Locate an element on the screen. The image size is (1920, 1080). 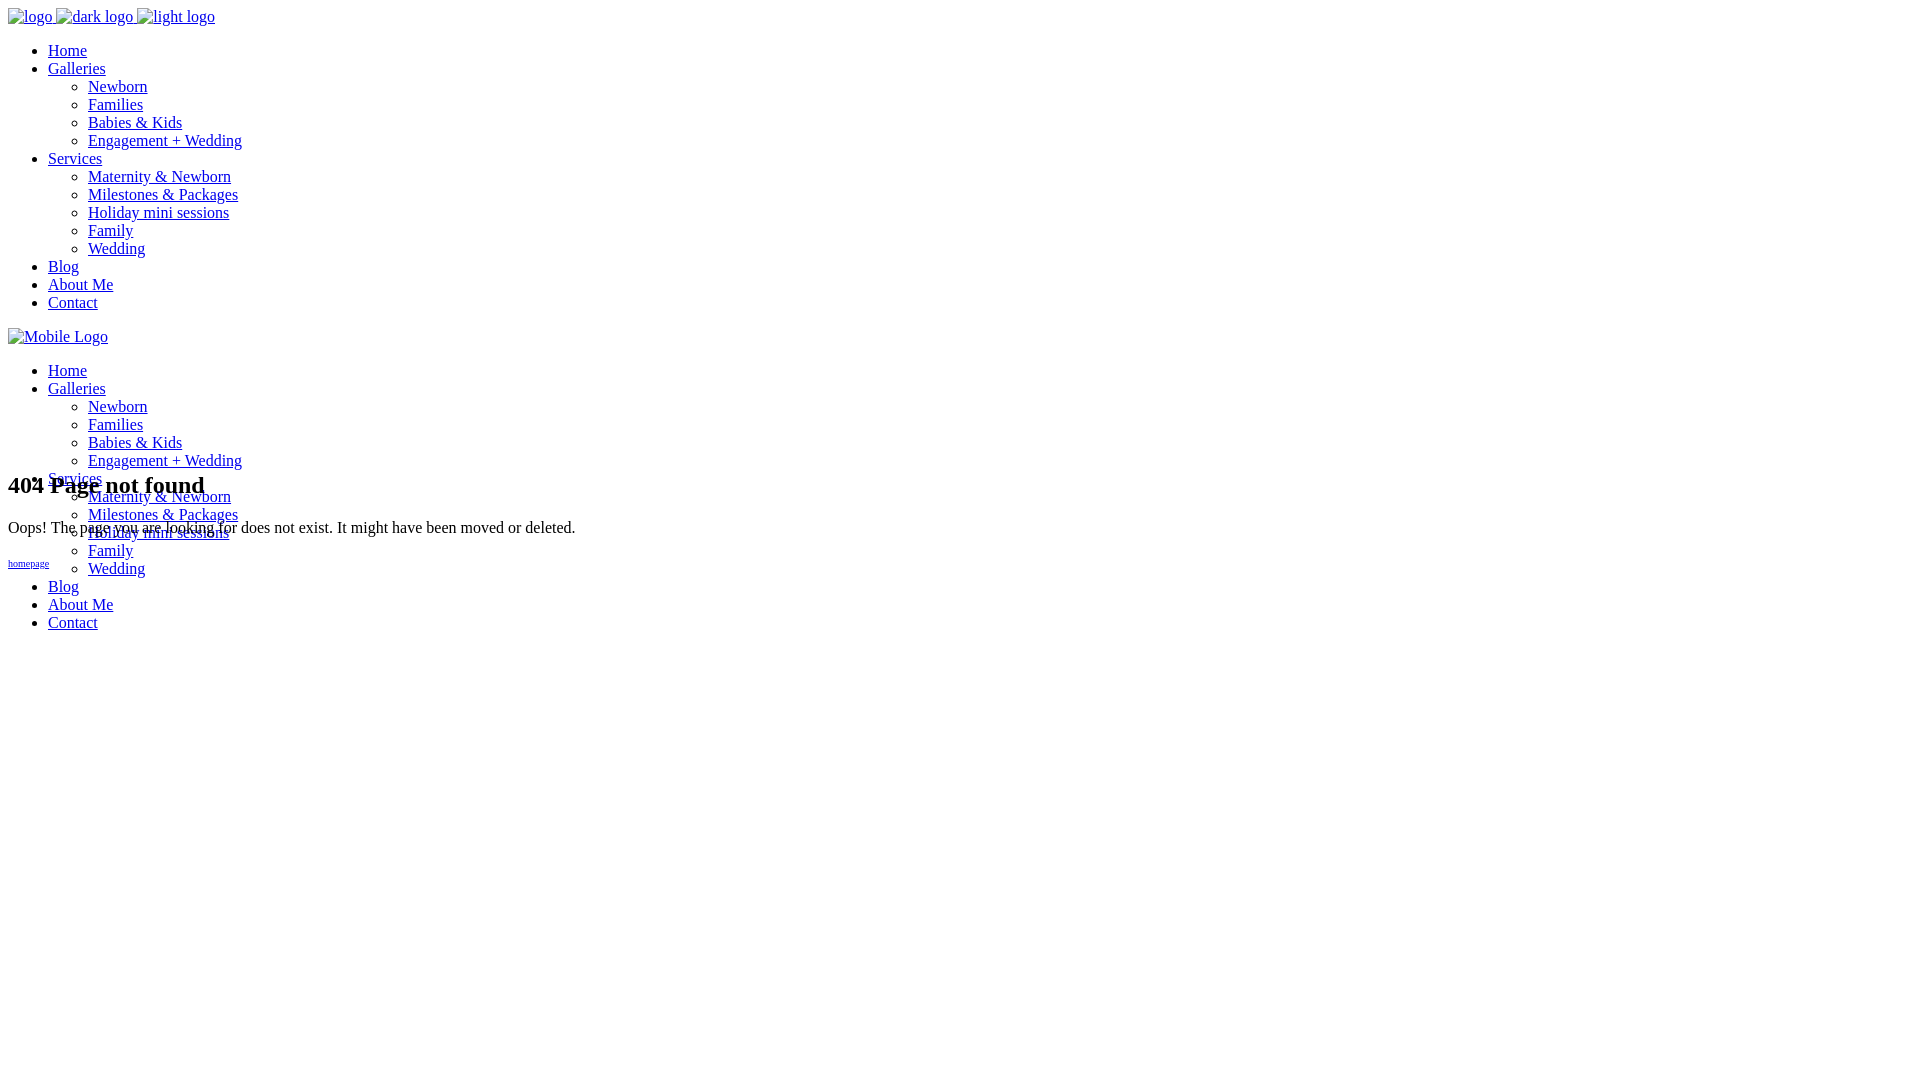
Family is located at coordinates (110, 230).